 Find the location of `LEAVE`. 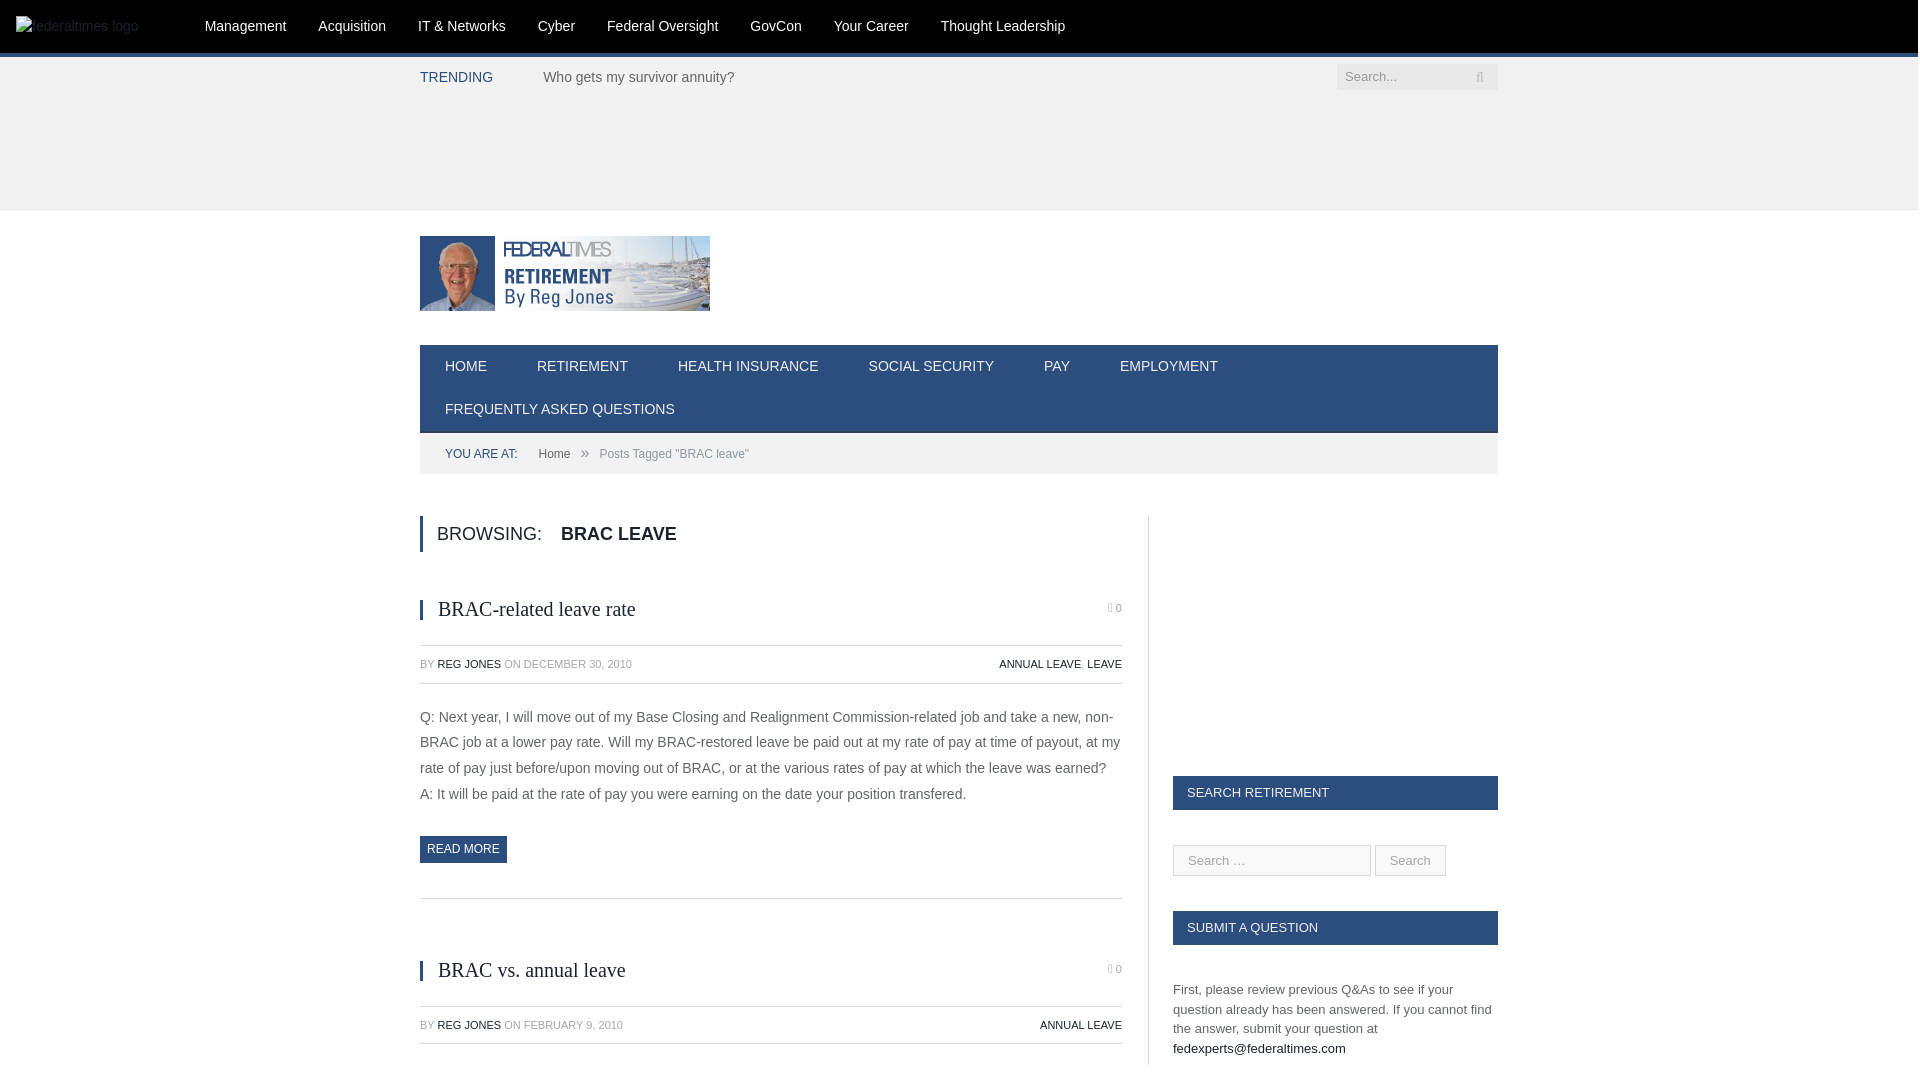

LEAVE is located at coordinates (1104, 663).